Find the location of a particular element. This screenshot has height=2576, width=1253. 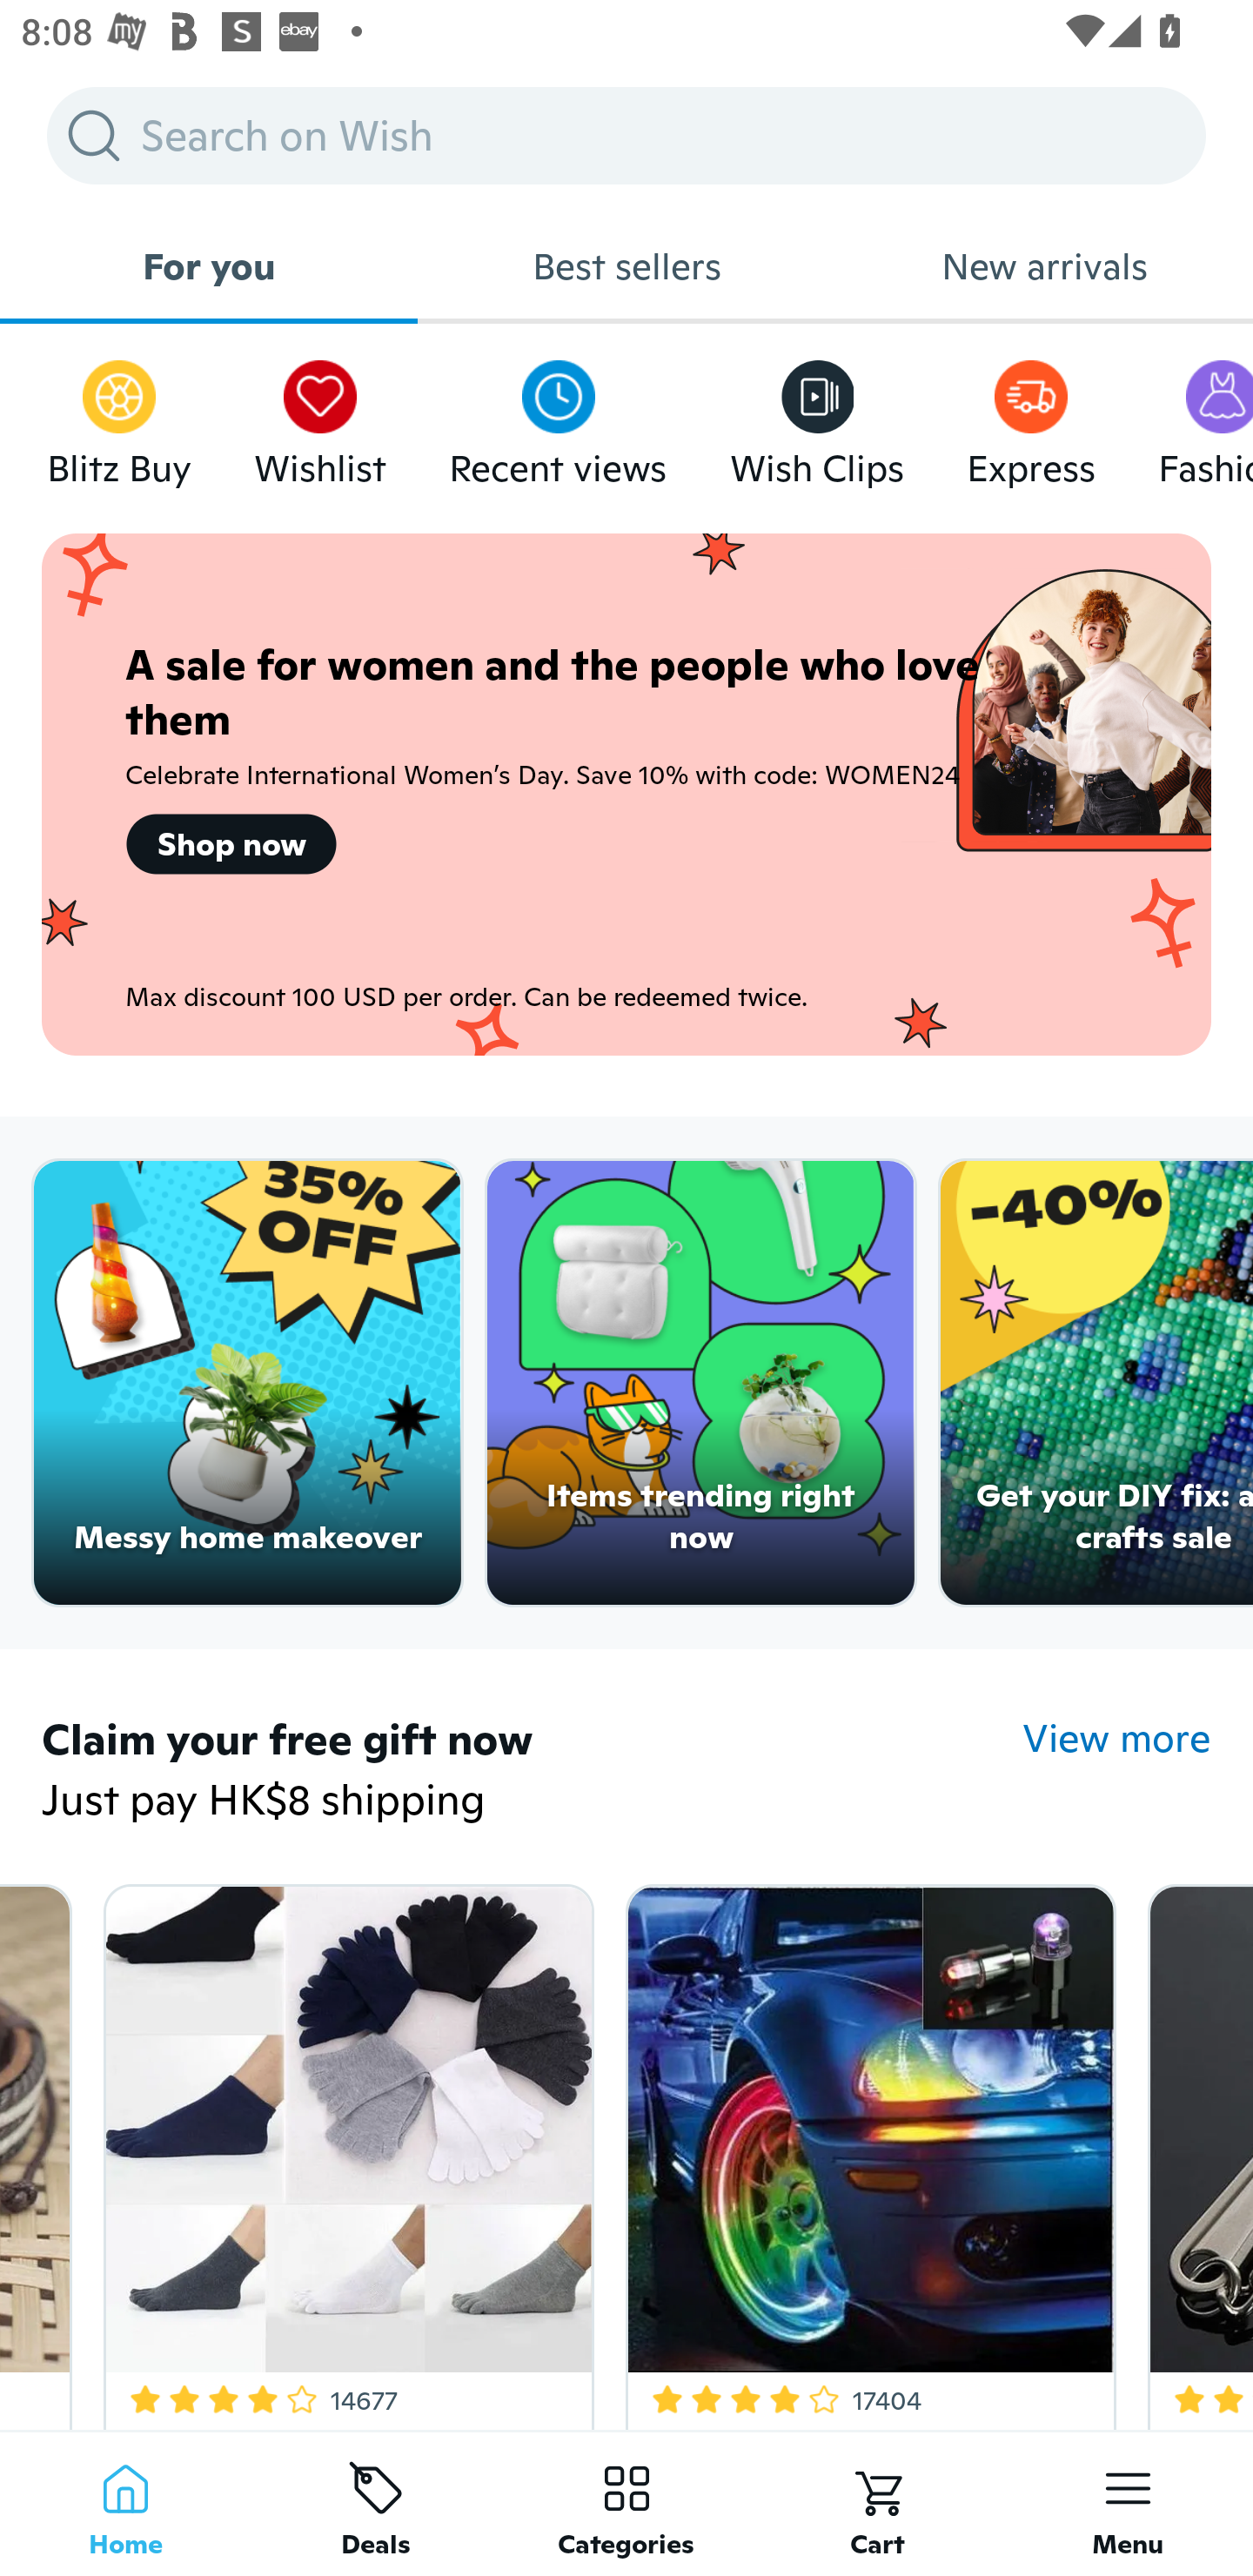

Categories is located at coordinates (626, 2503).